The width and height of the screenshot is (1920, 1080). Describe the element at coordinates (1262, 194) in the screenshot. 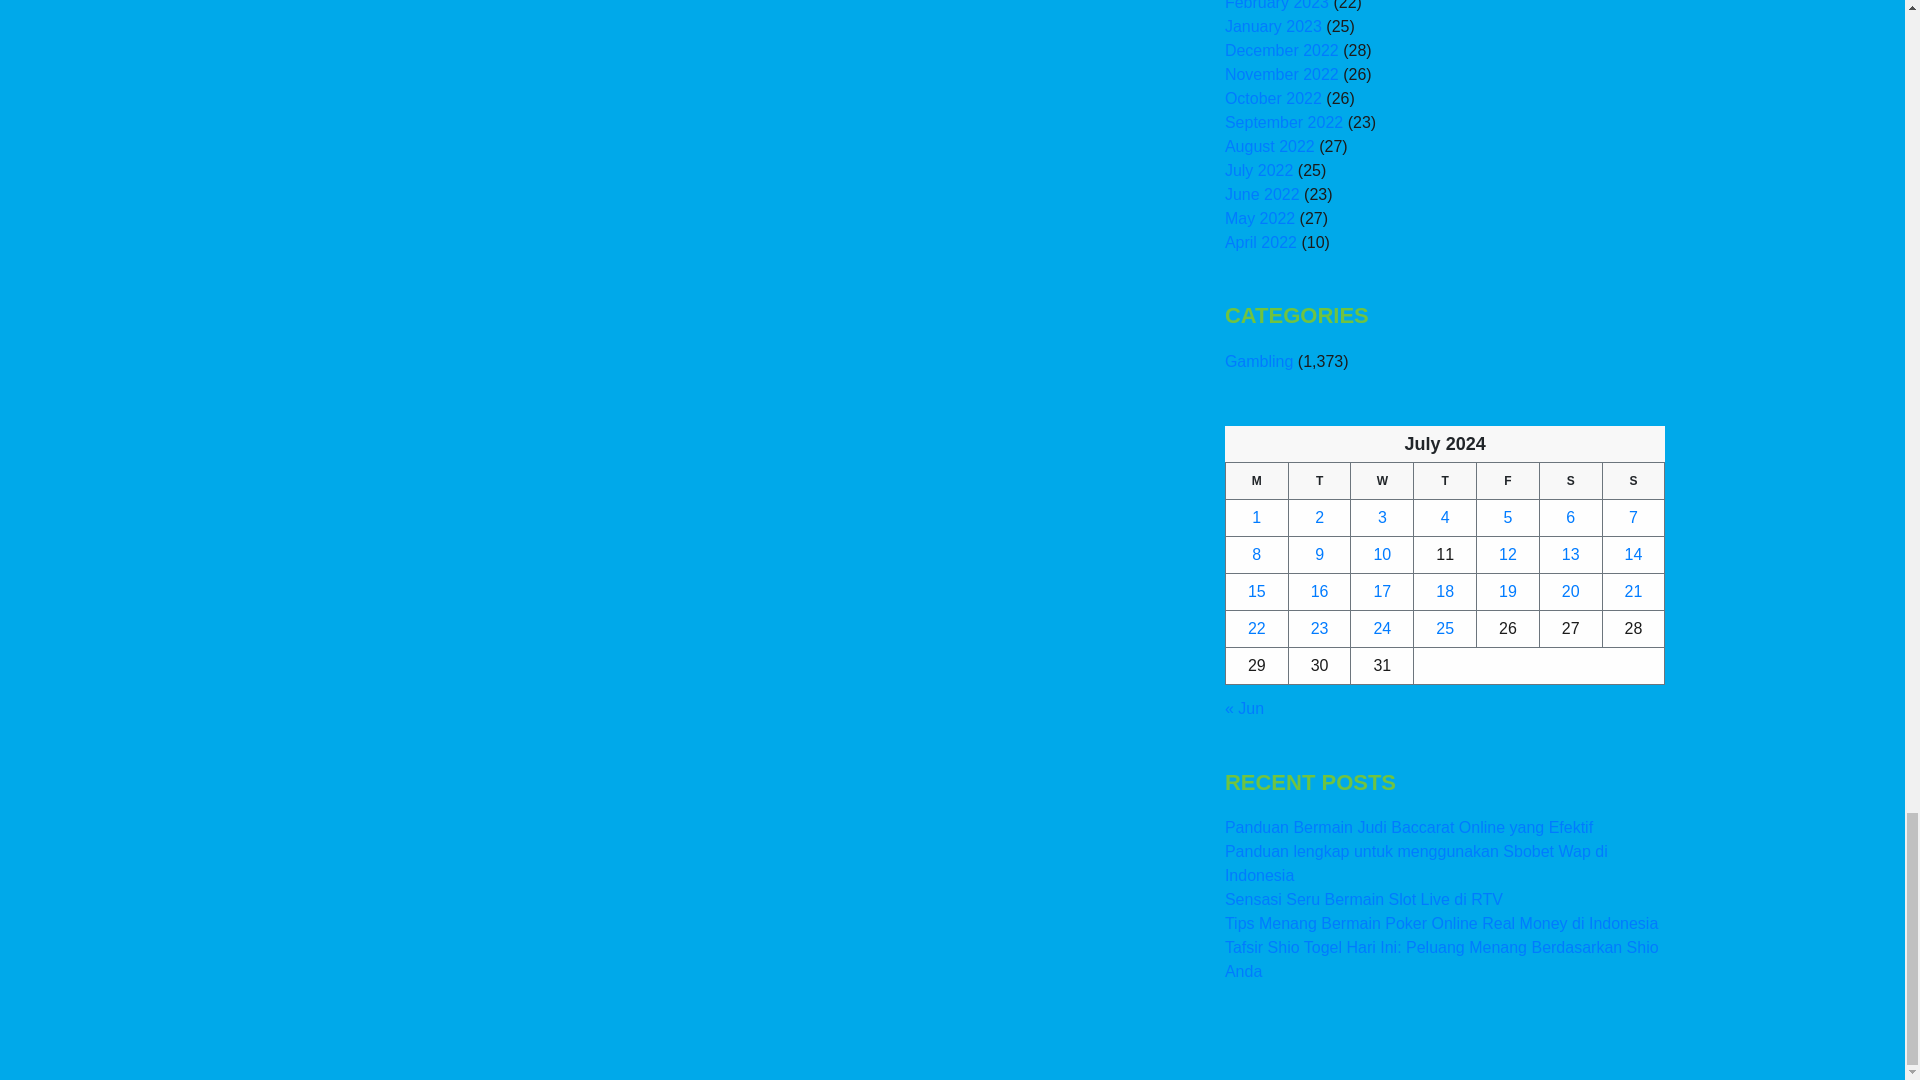

I see `June 2022` at that location.